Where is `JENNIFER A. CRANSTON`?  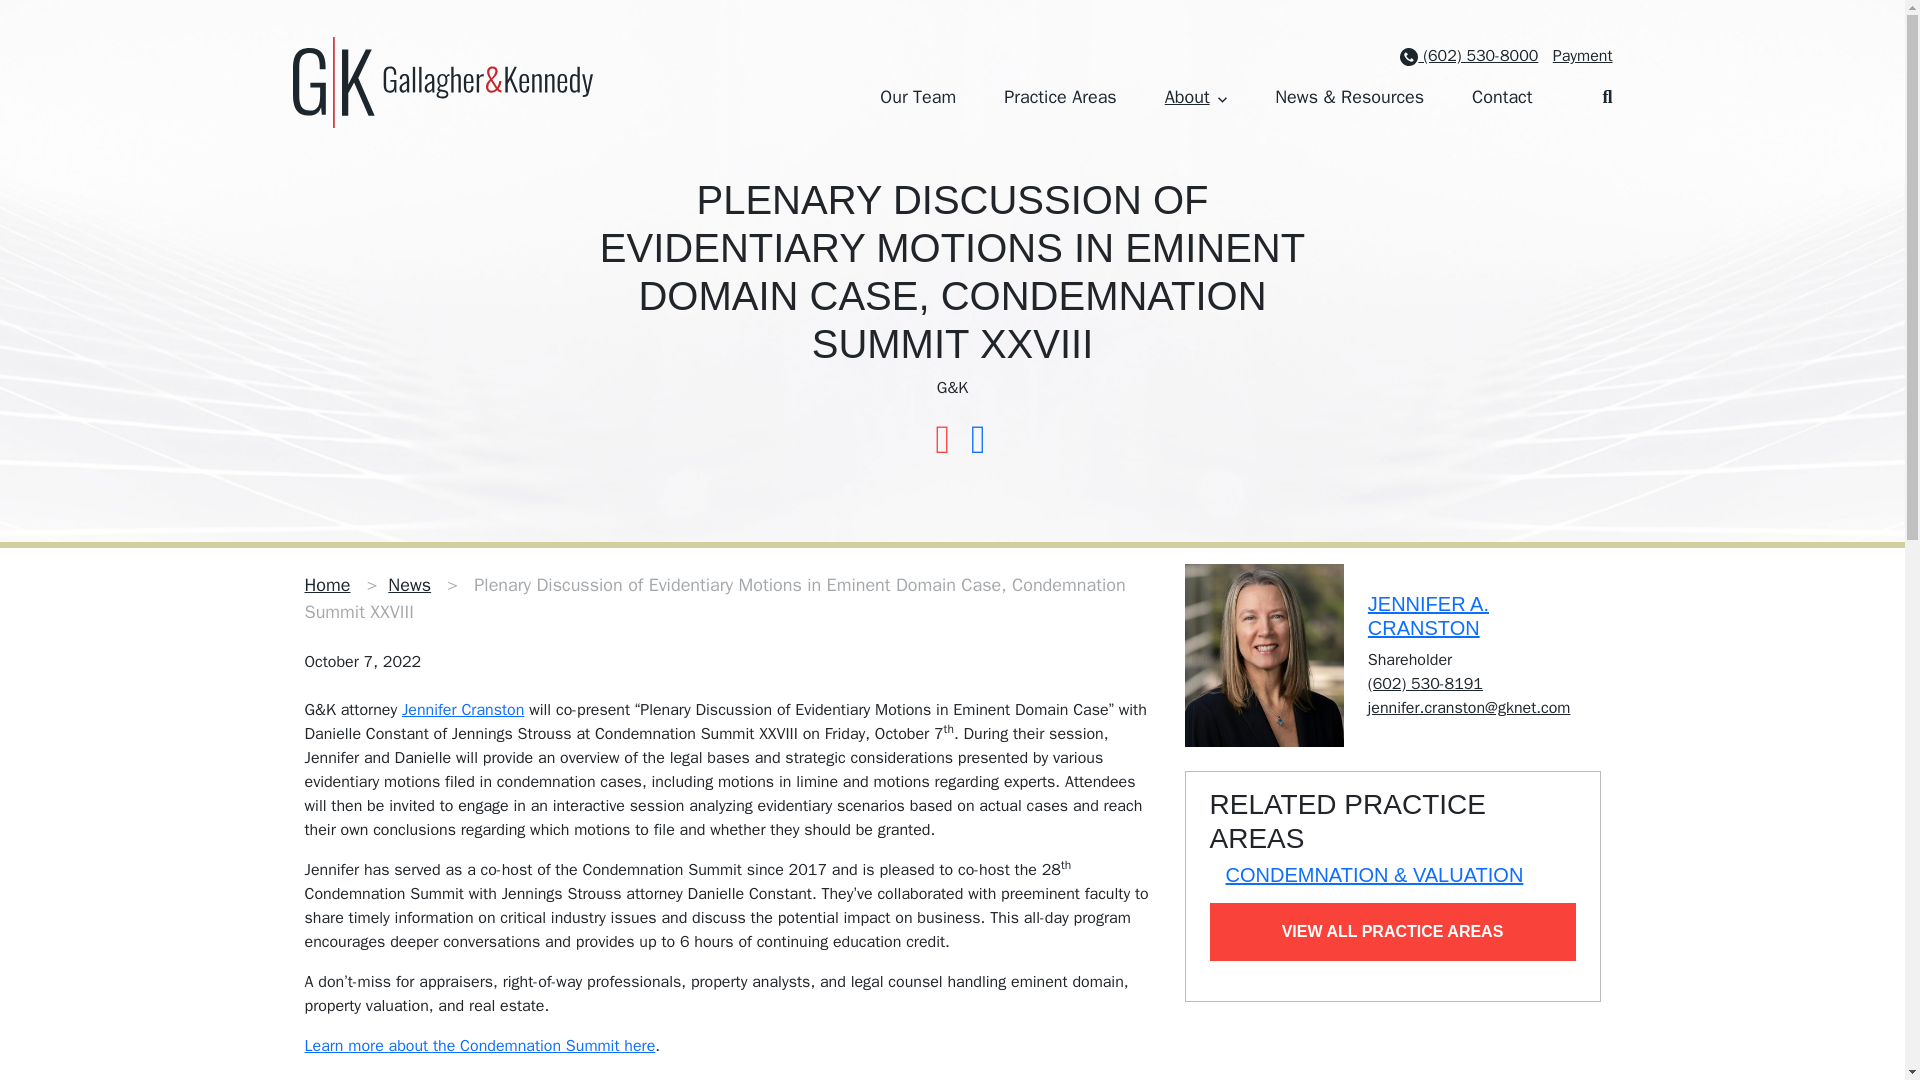
JENNIFER A. CRANSTON is located at coordinates (1428, 616).